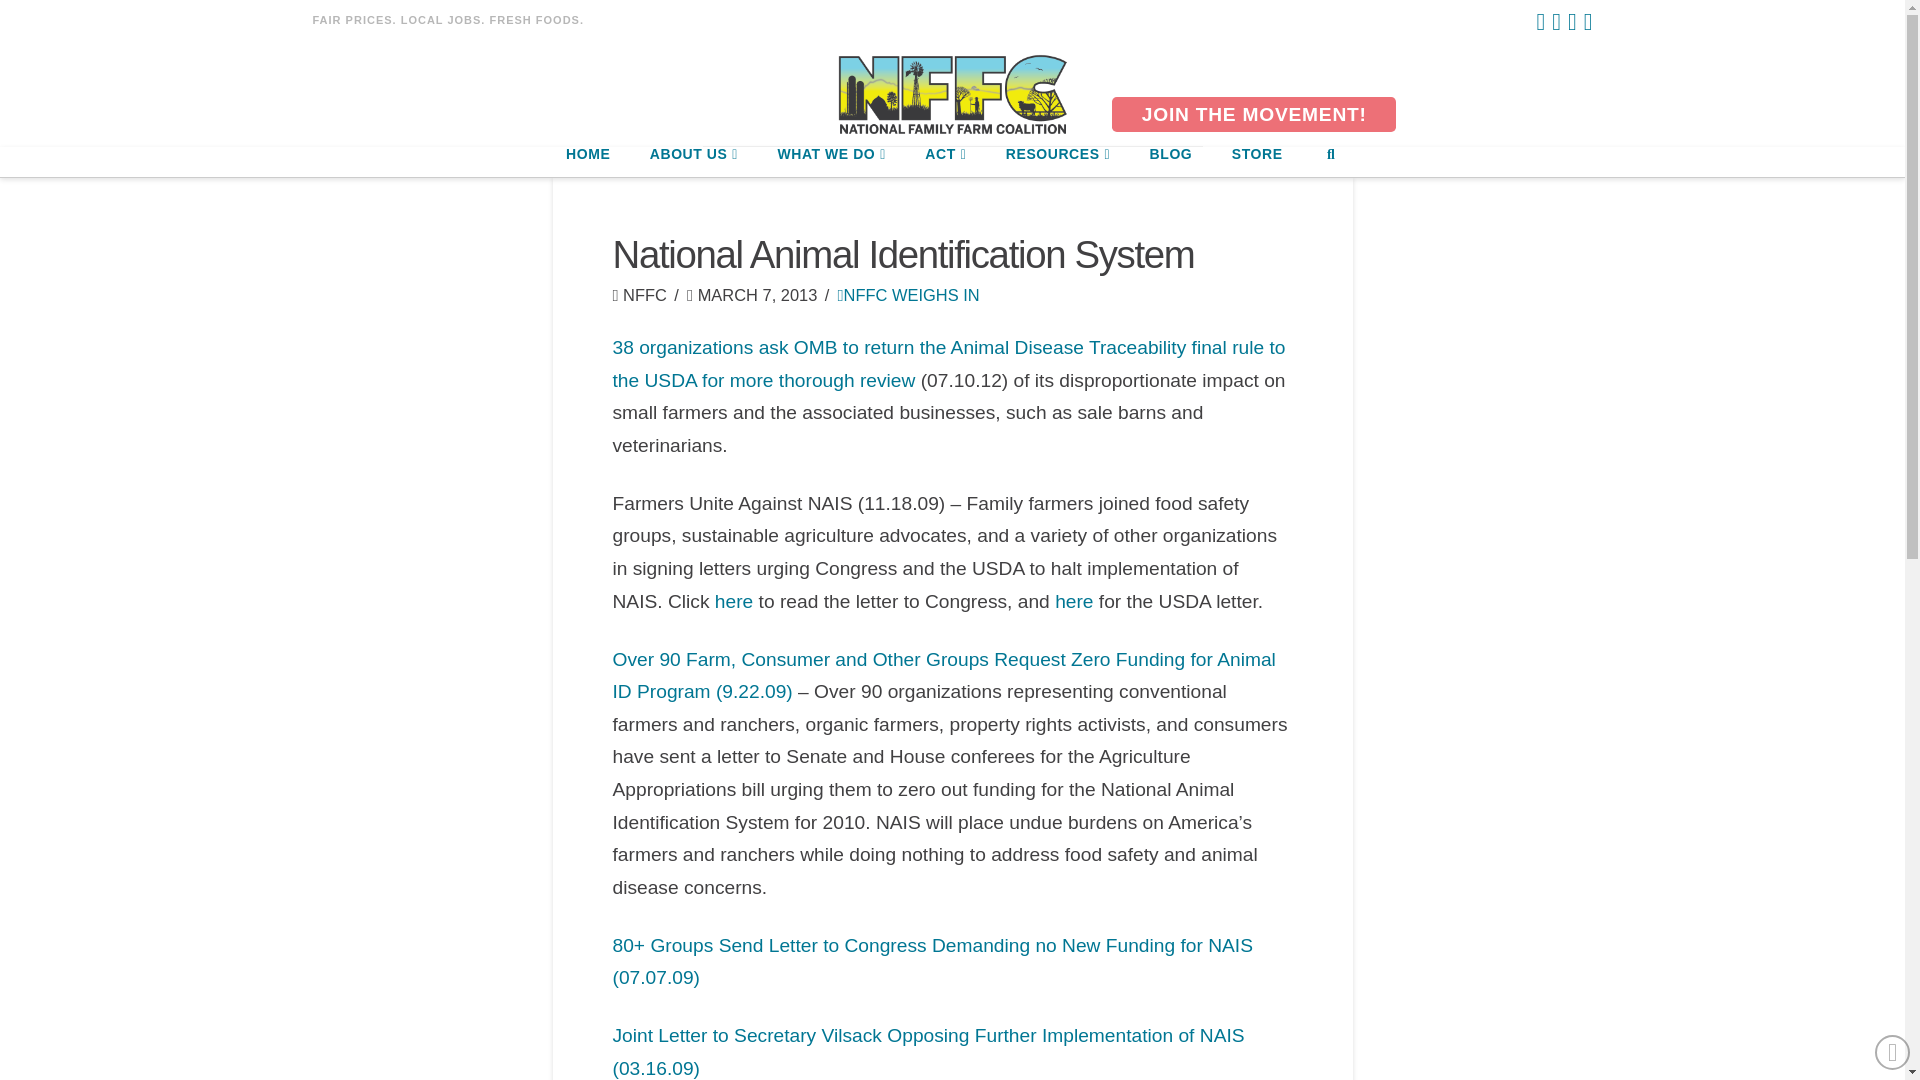 Image resolution: width=1920 pixels, height=1080 pixels. I want to click on JOIN THE MOVEMENT!, so click(1253, 114).